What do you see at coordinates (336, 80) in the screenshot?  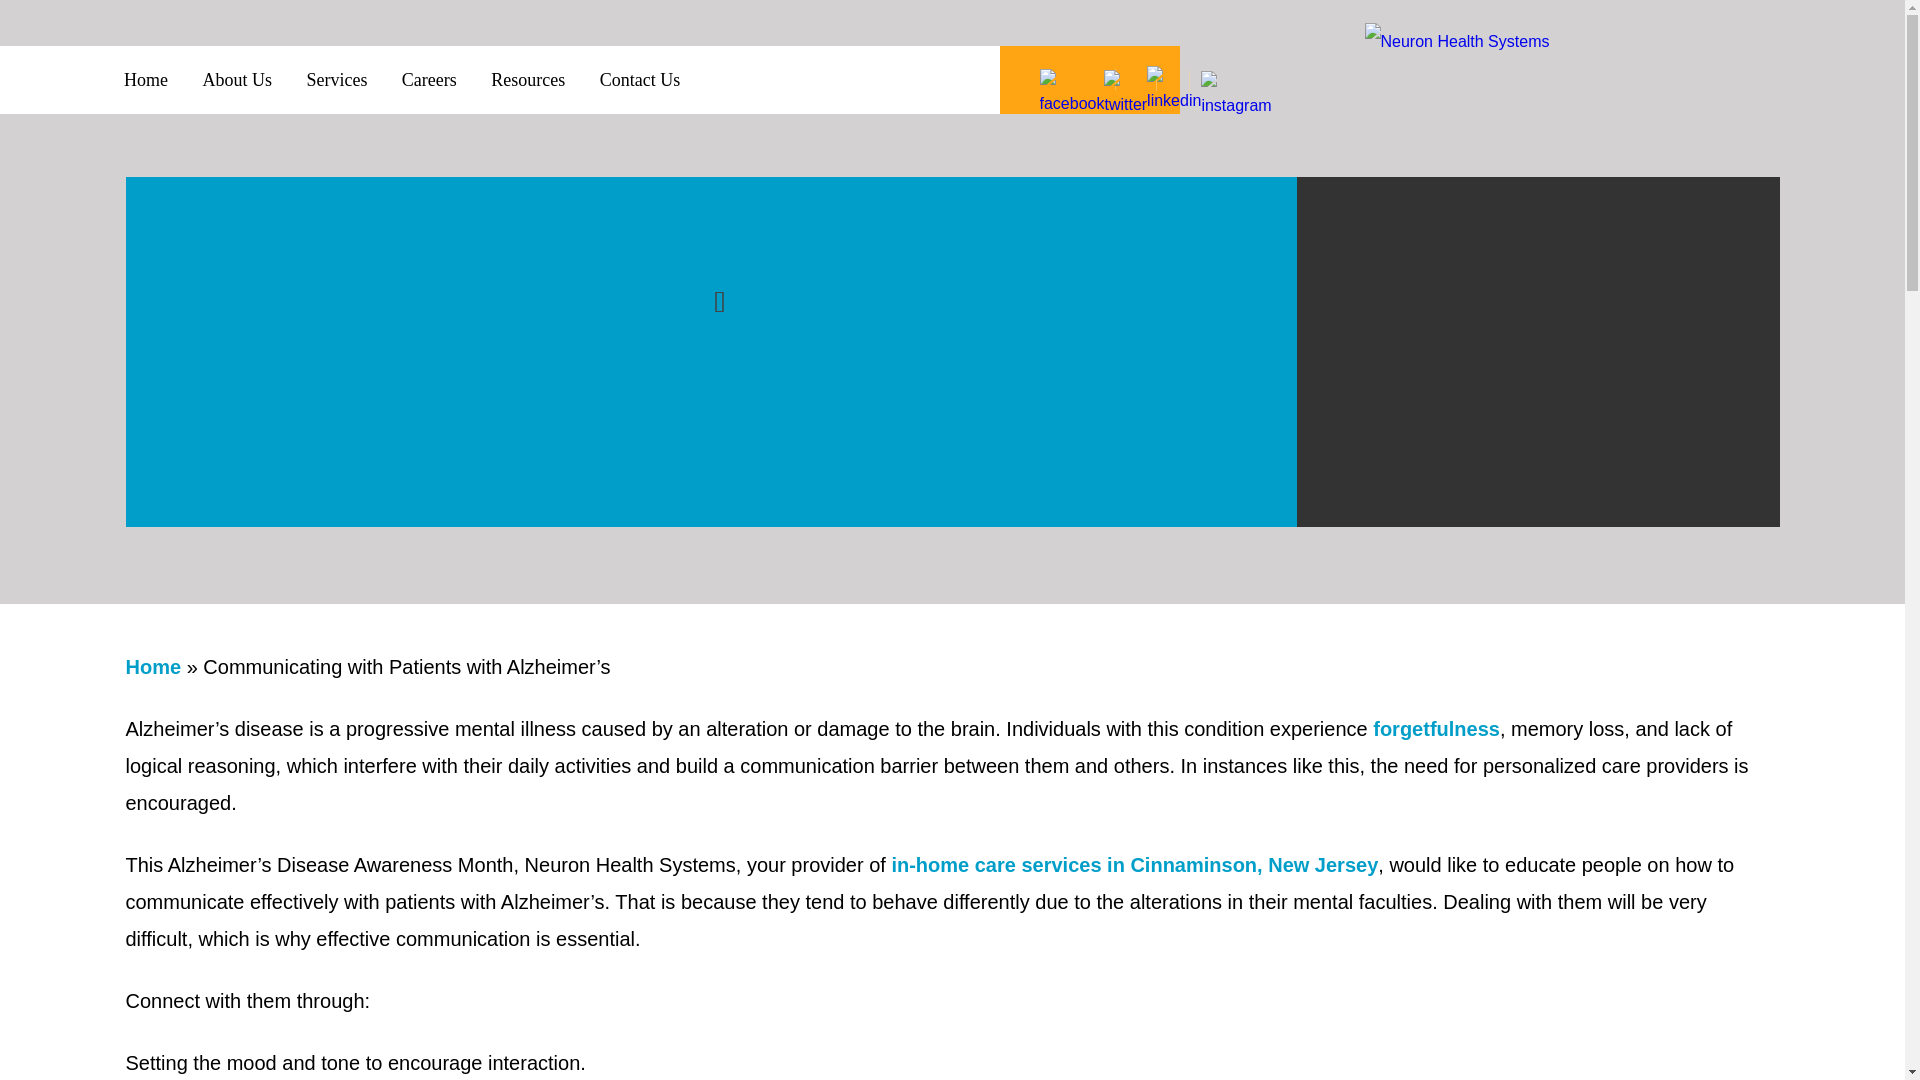 I see `Services` at bounding box center [336, 80].